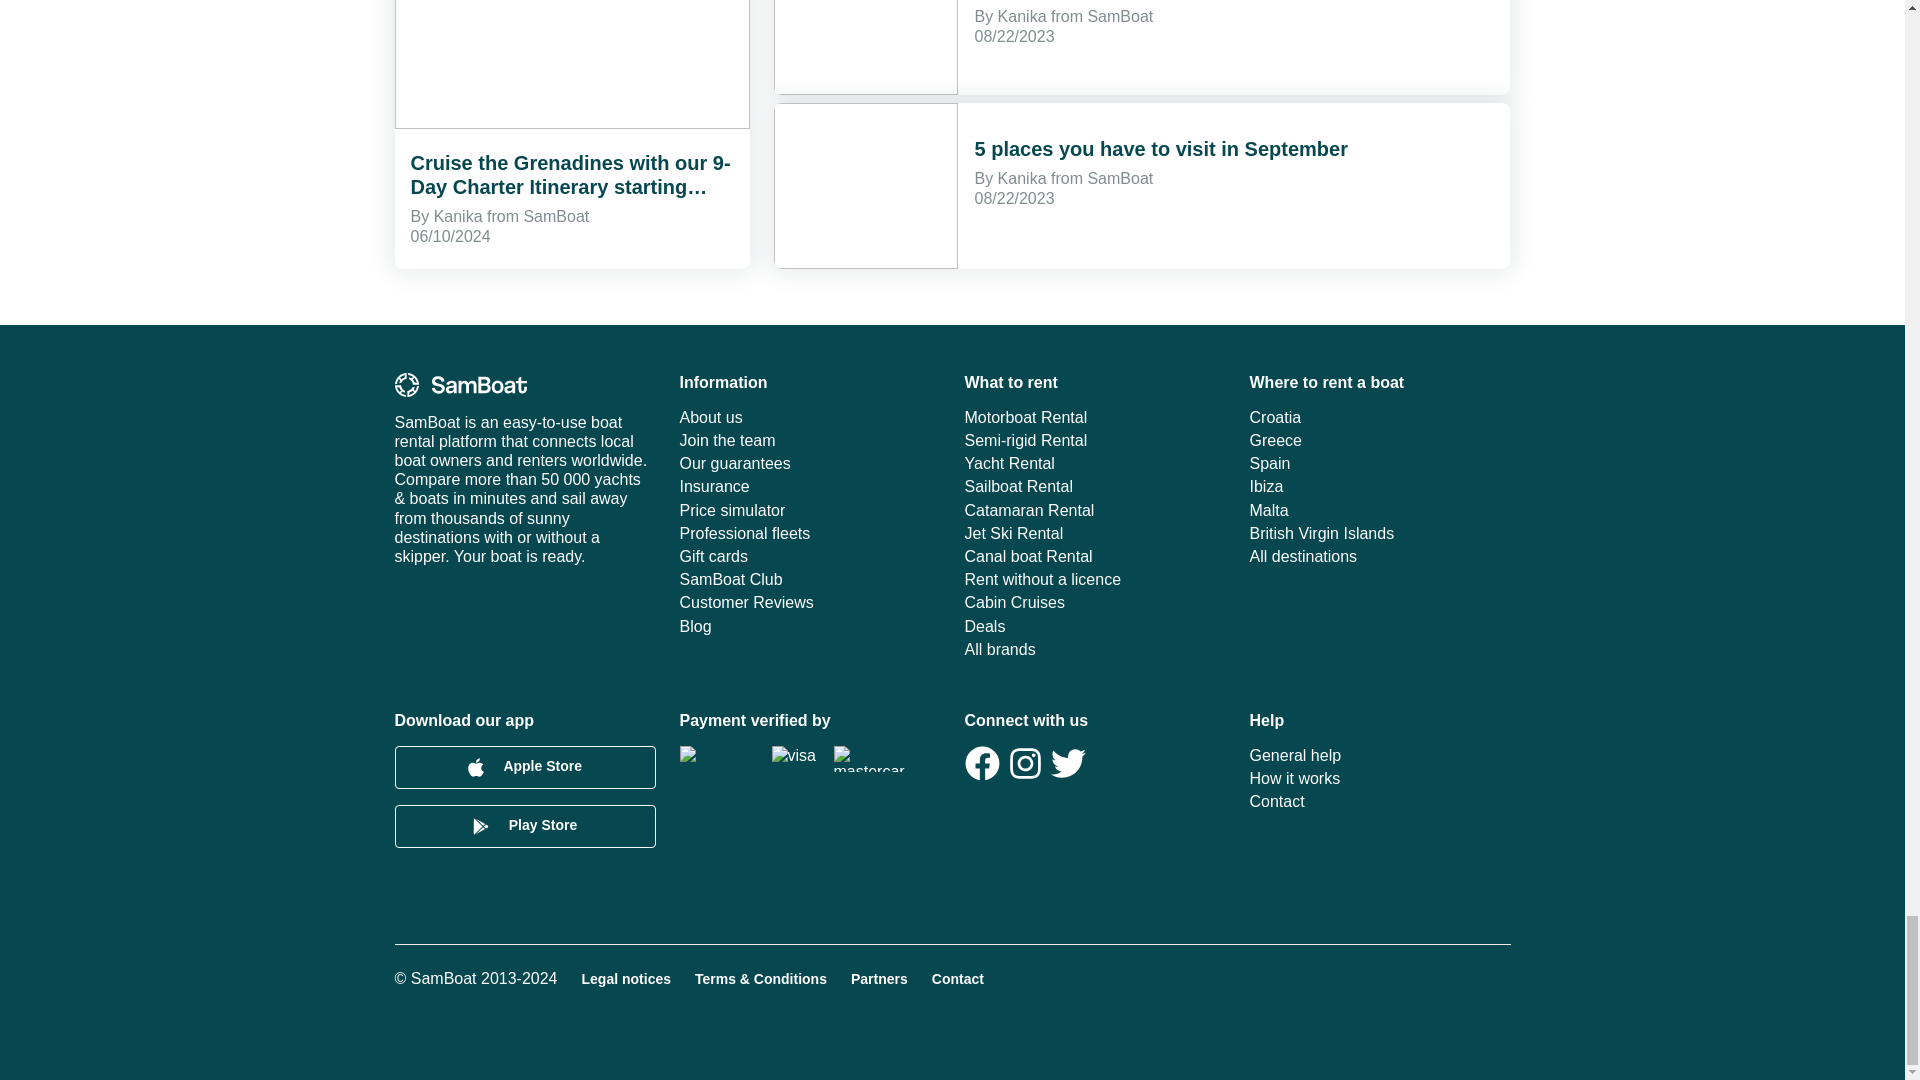 The height and width of the screenshot is (1080, 1920). Describe the element at coordinates (1094, 417) in the screenshot. I see `Motorboat Rental` at that location.